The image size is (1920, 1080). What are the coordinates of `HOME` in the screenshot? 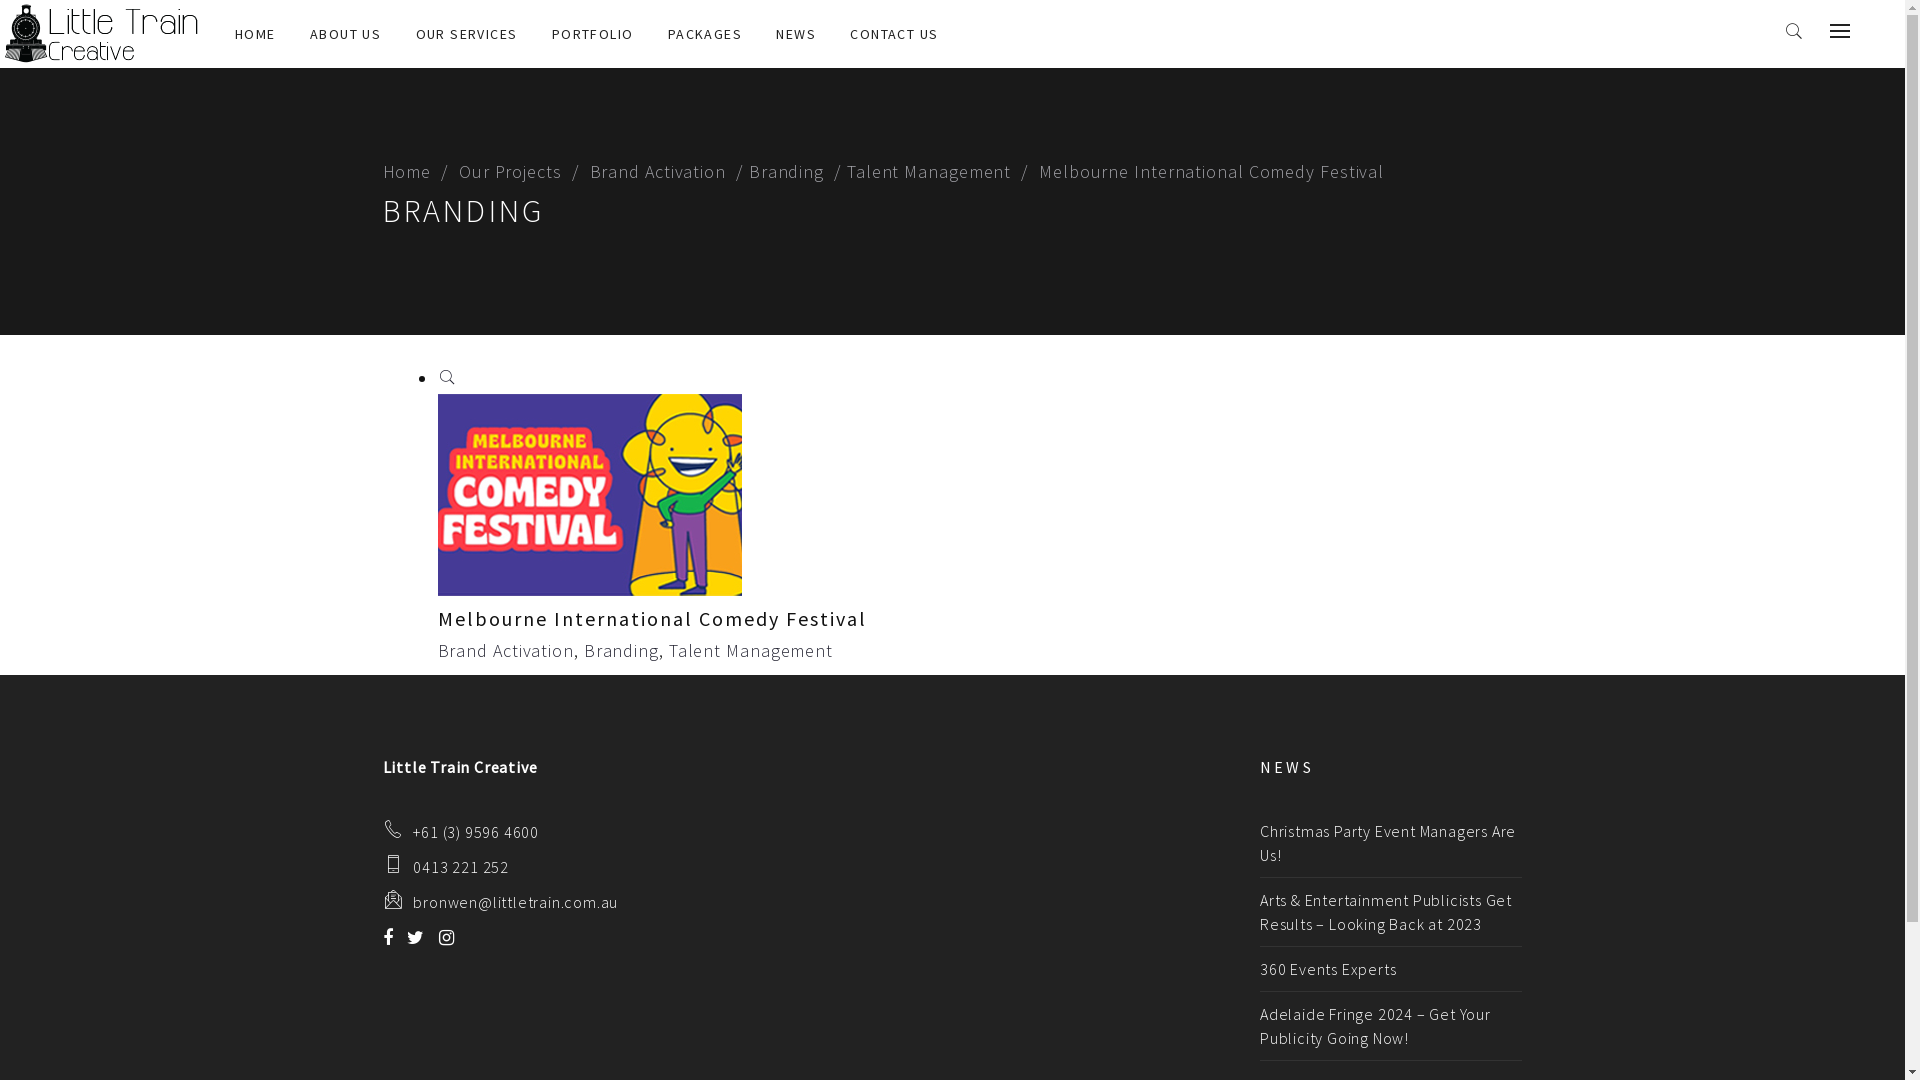 It's located at (256, 34).